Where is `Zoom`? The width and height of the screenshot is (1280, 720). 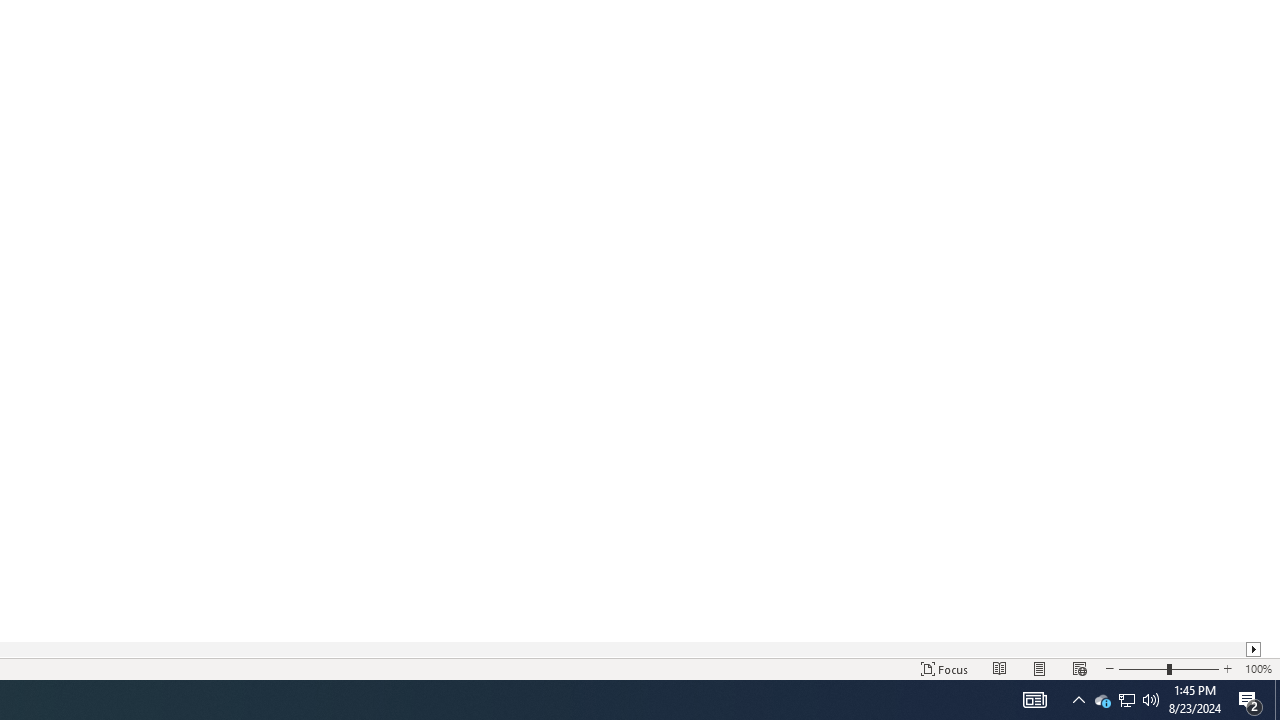 Zoom is located at coordinates (1168, 668).